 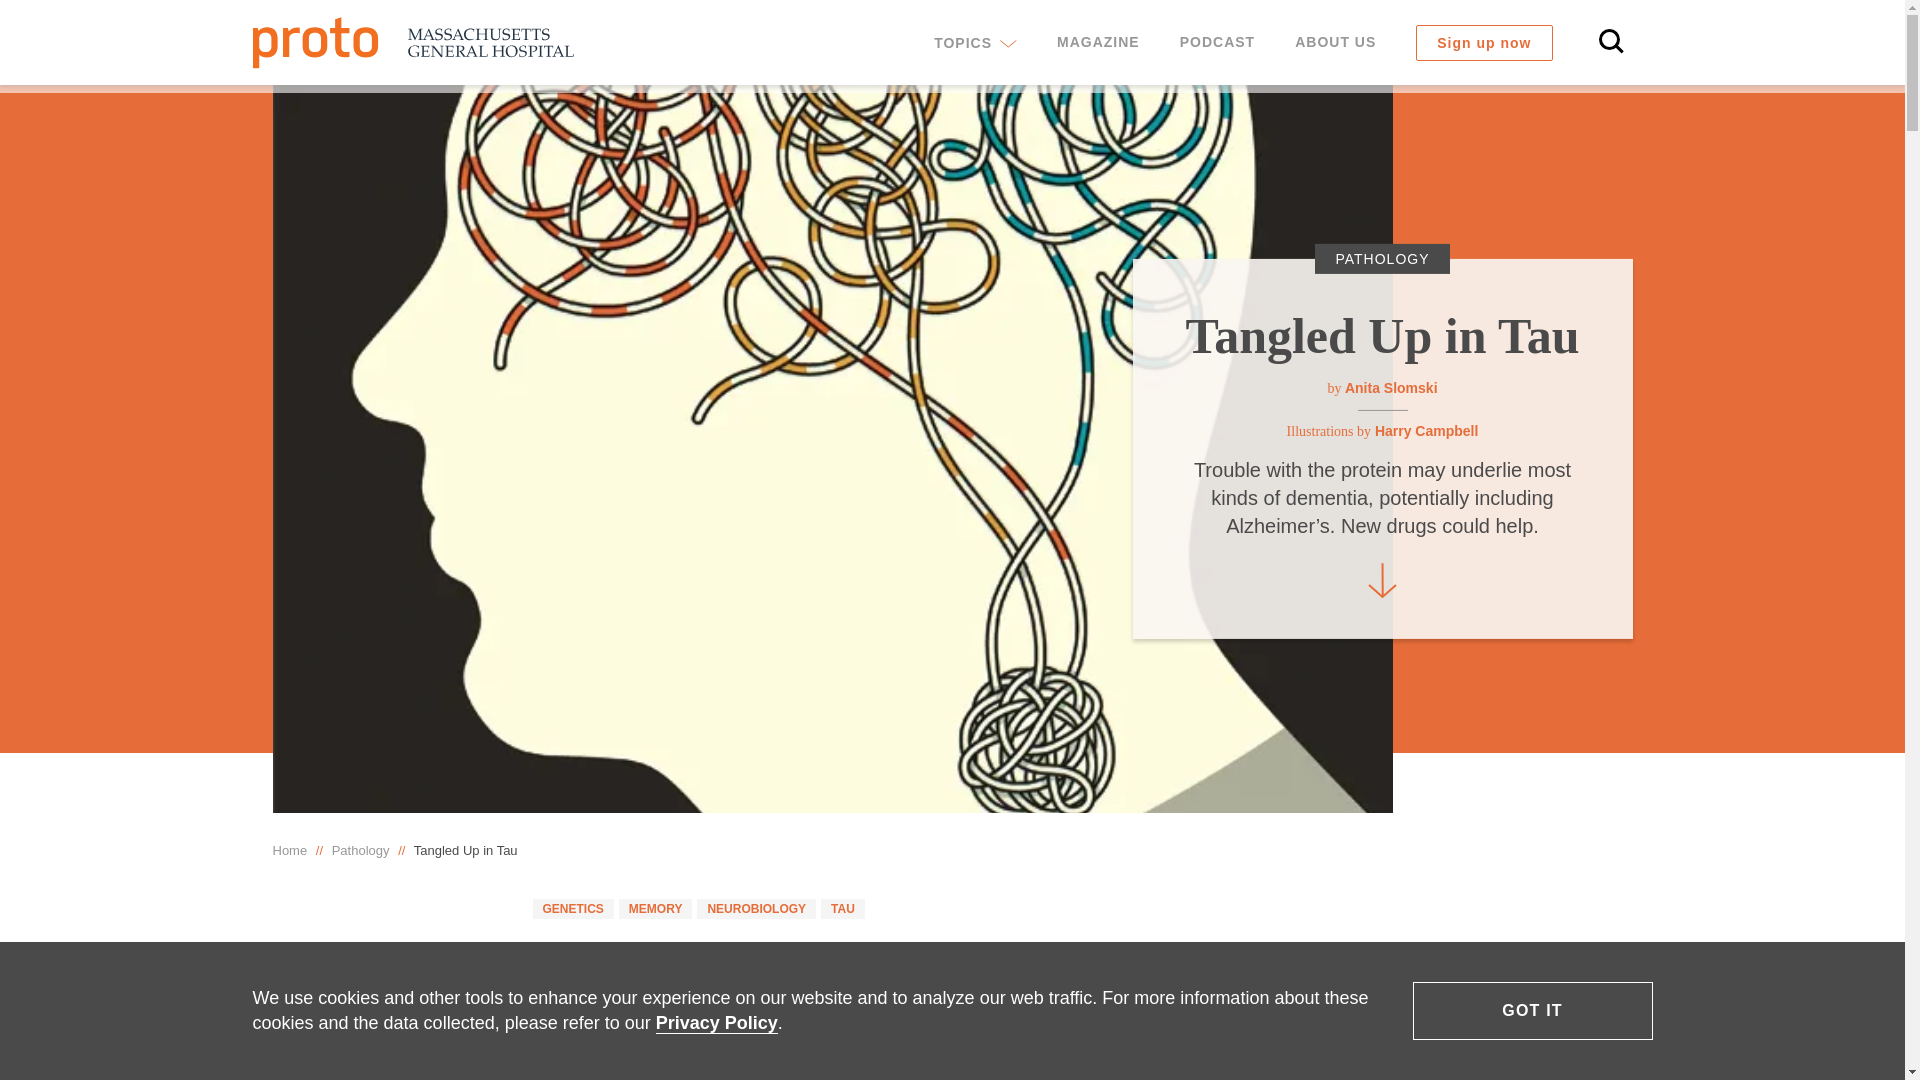 What do you see at coordinates (1484, 42) in the screenshot?
I see `Sign up now` at bounding box center [1484, 42].